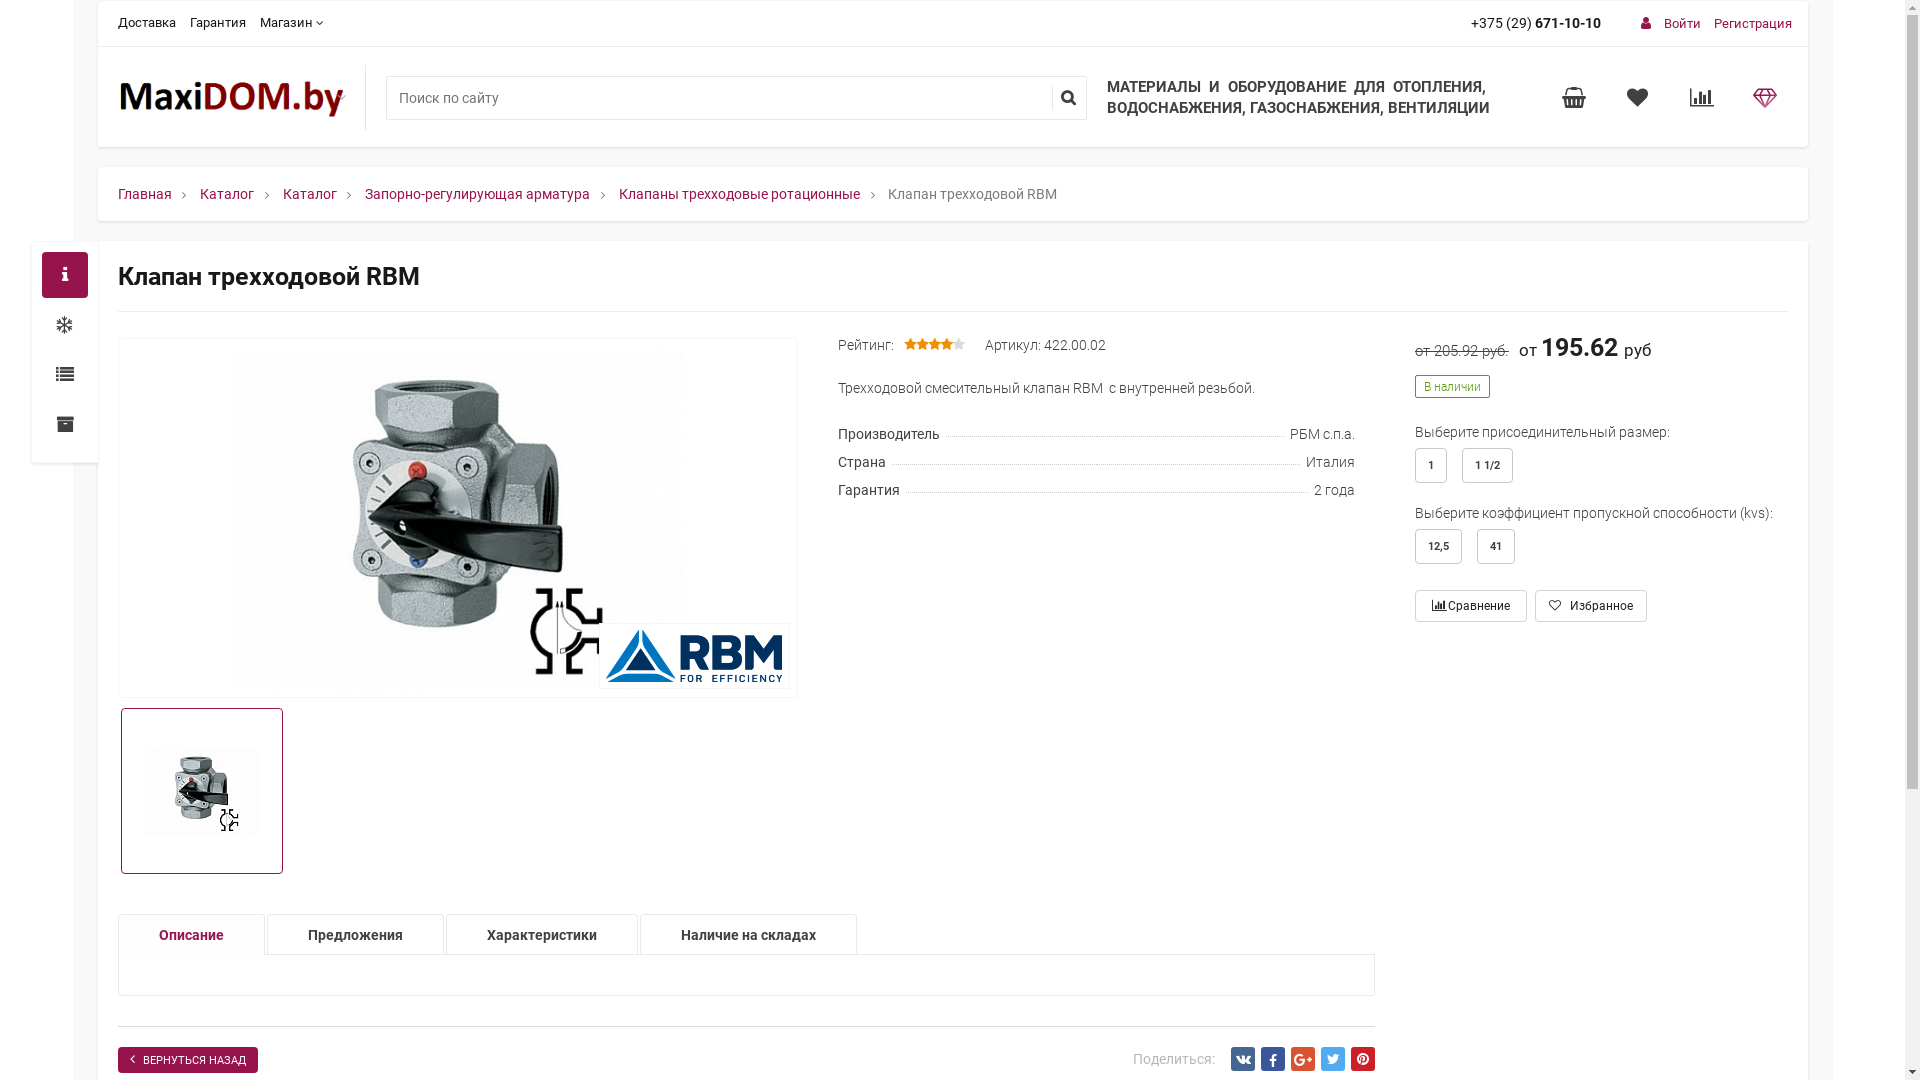 Image resolution: width=1920 pixels, height=1080 pixels. What do you see at coordinates (1273, 1058) in the screenshot?
I see `Facebook` at bounding box center [1273, 1058].